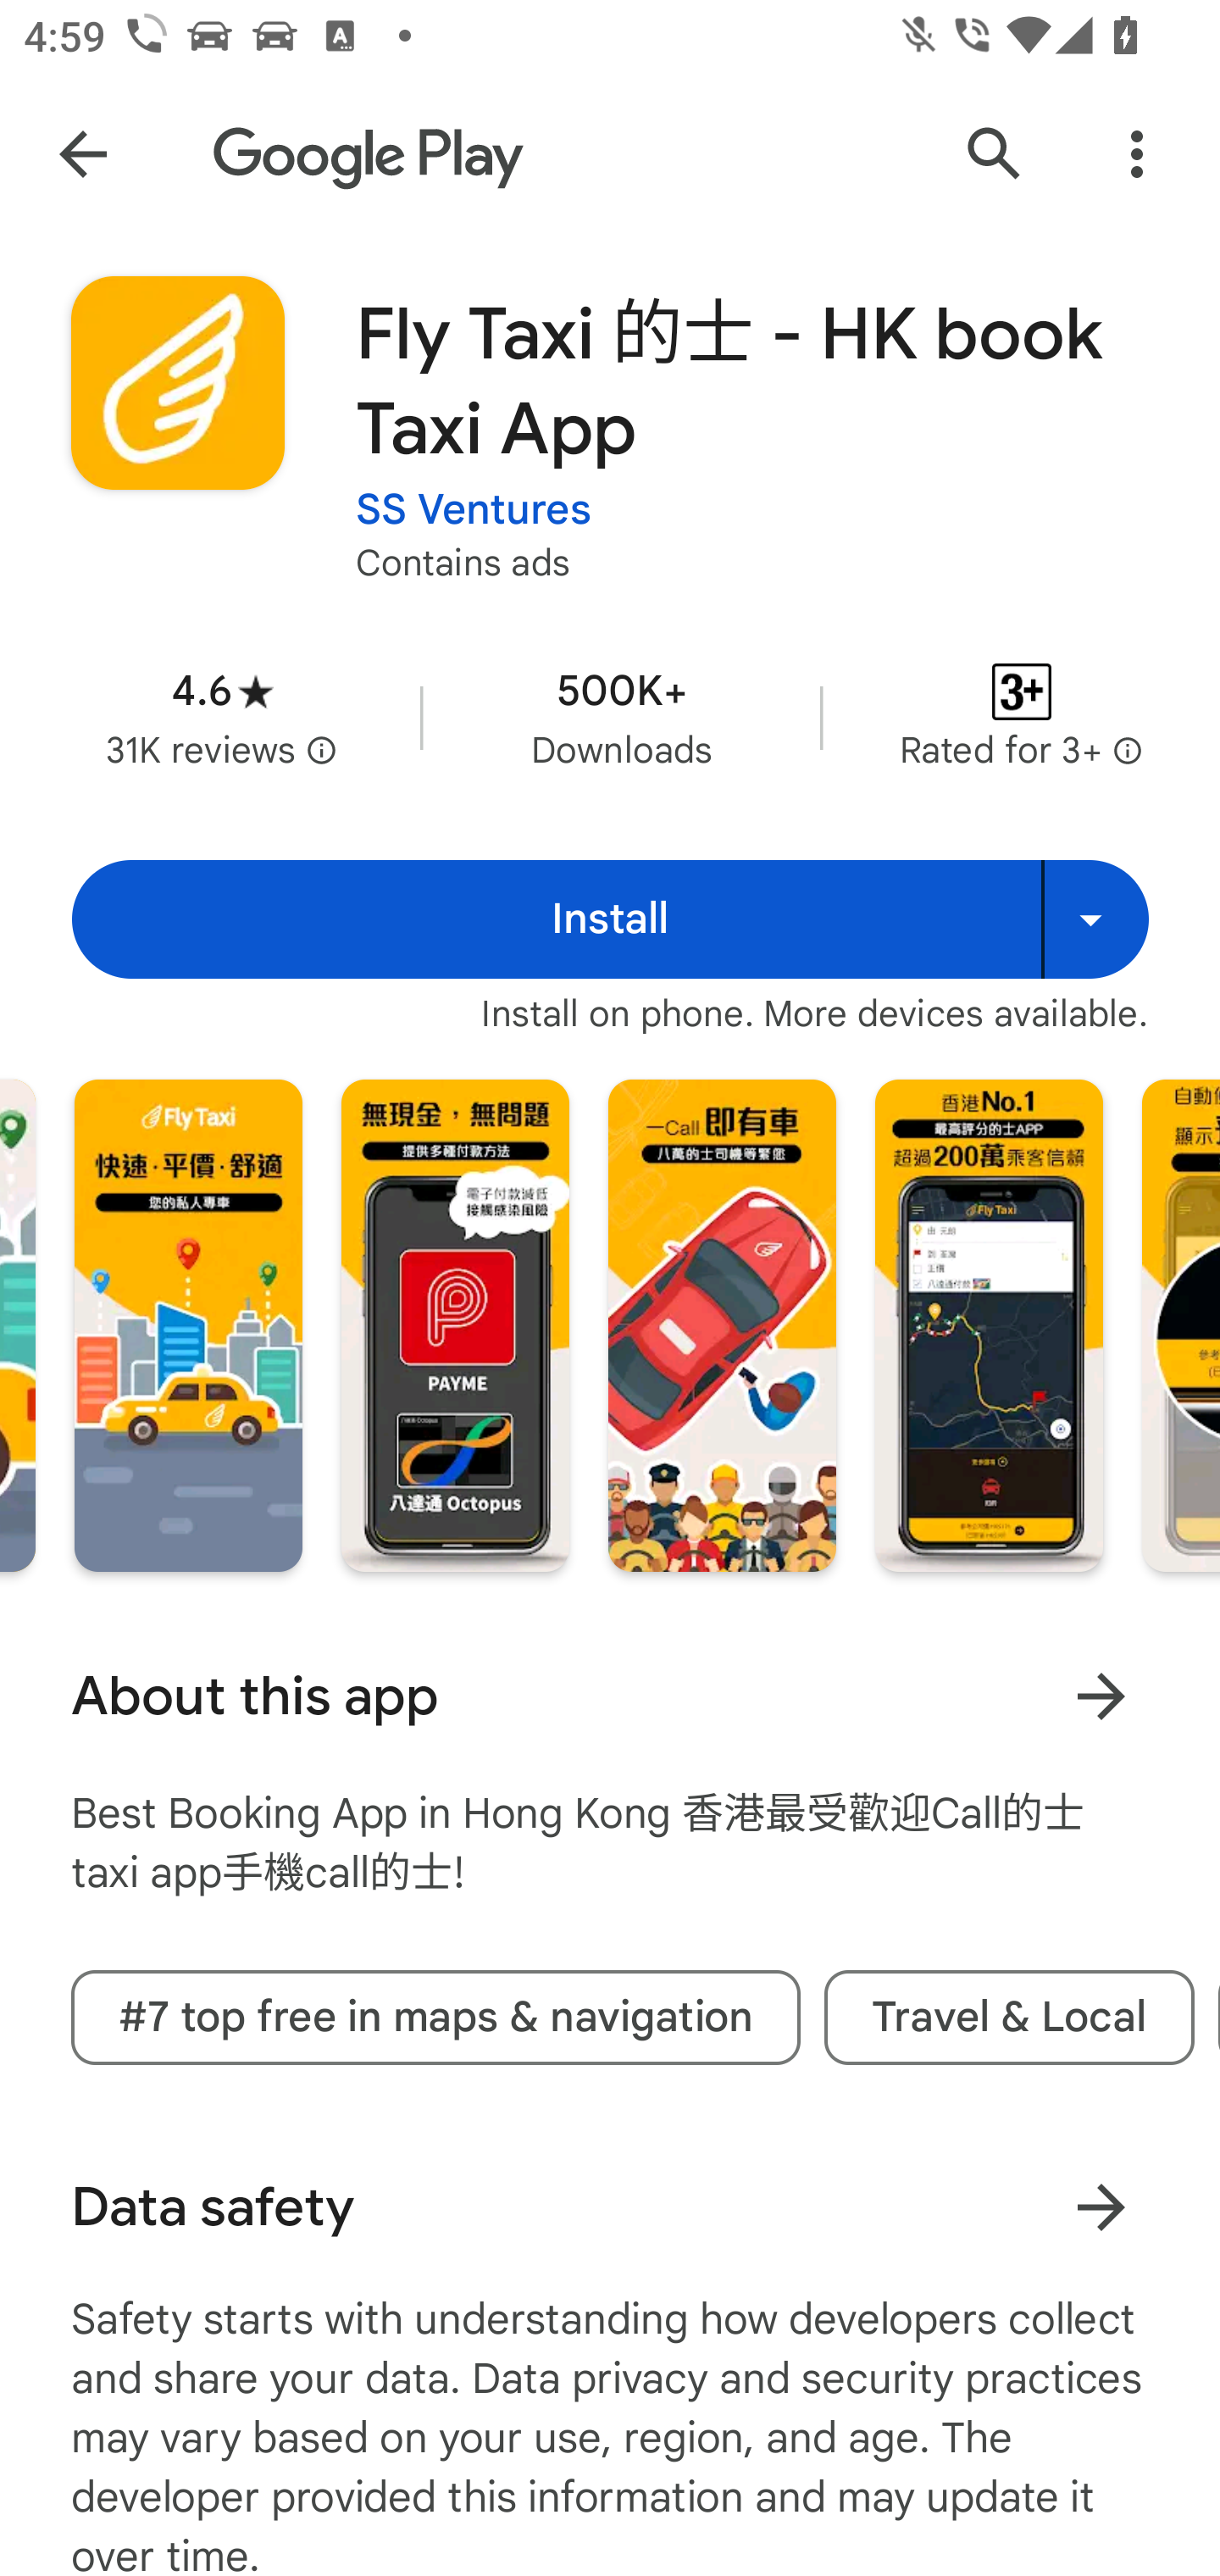 The height and width of the screenshot is (2576, 1220). What do you see at coordinates (456, 1325) in the screenshot?
I see `Screenshot "2" of "8"` at bounding box center [456, 1325].